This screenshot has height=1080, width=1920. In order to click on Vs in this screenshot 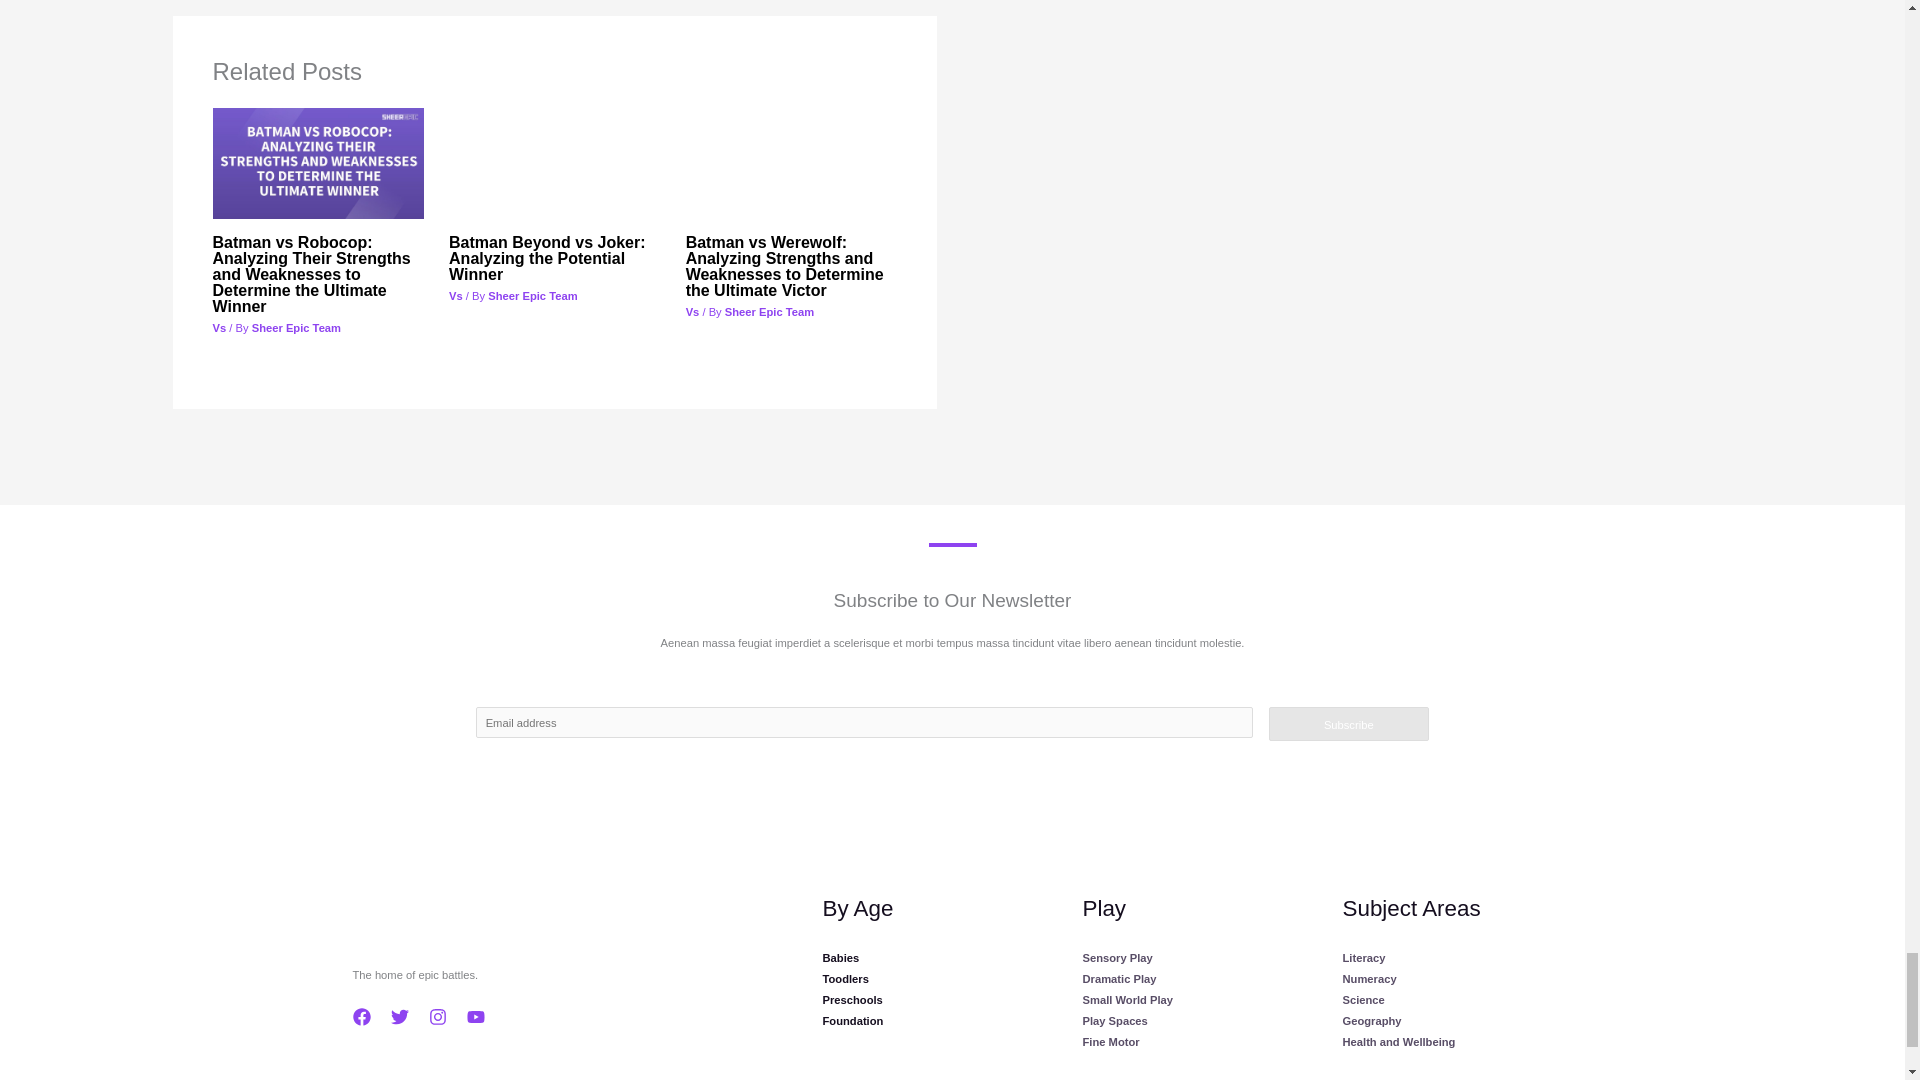, I will do `click(692, 311)`.